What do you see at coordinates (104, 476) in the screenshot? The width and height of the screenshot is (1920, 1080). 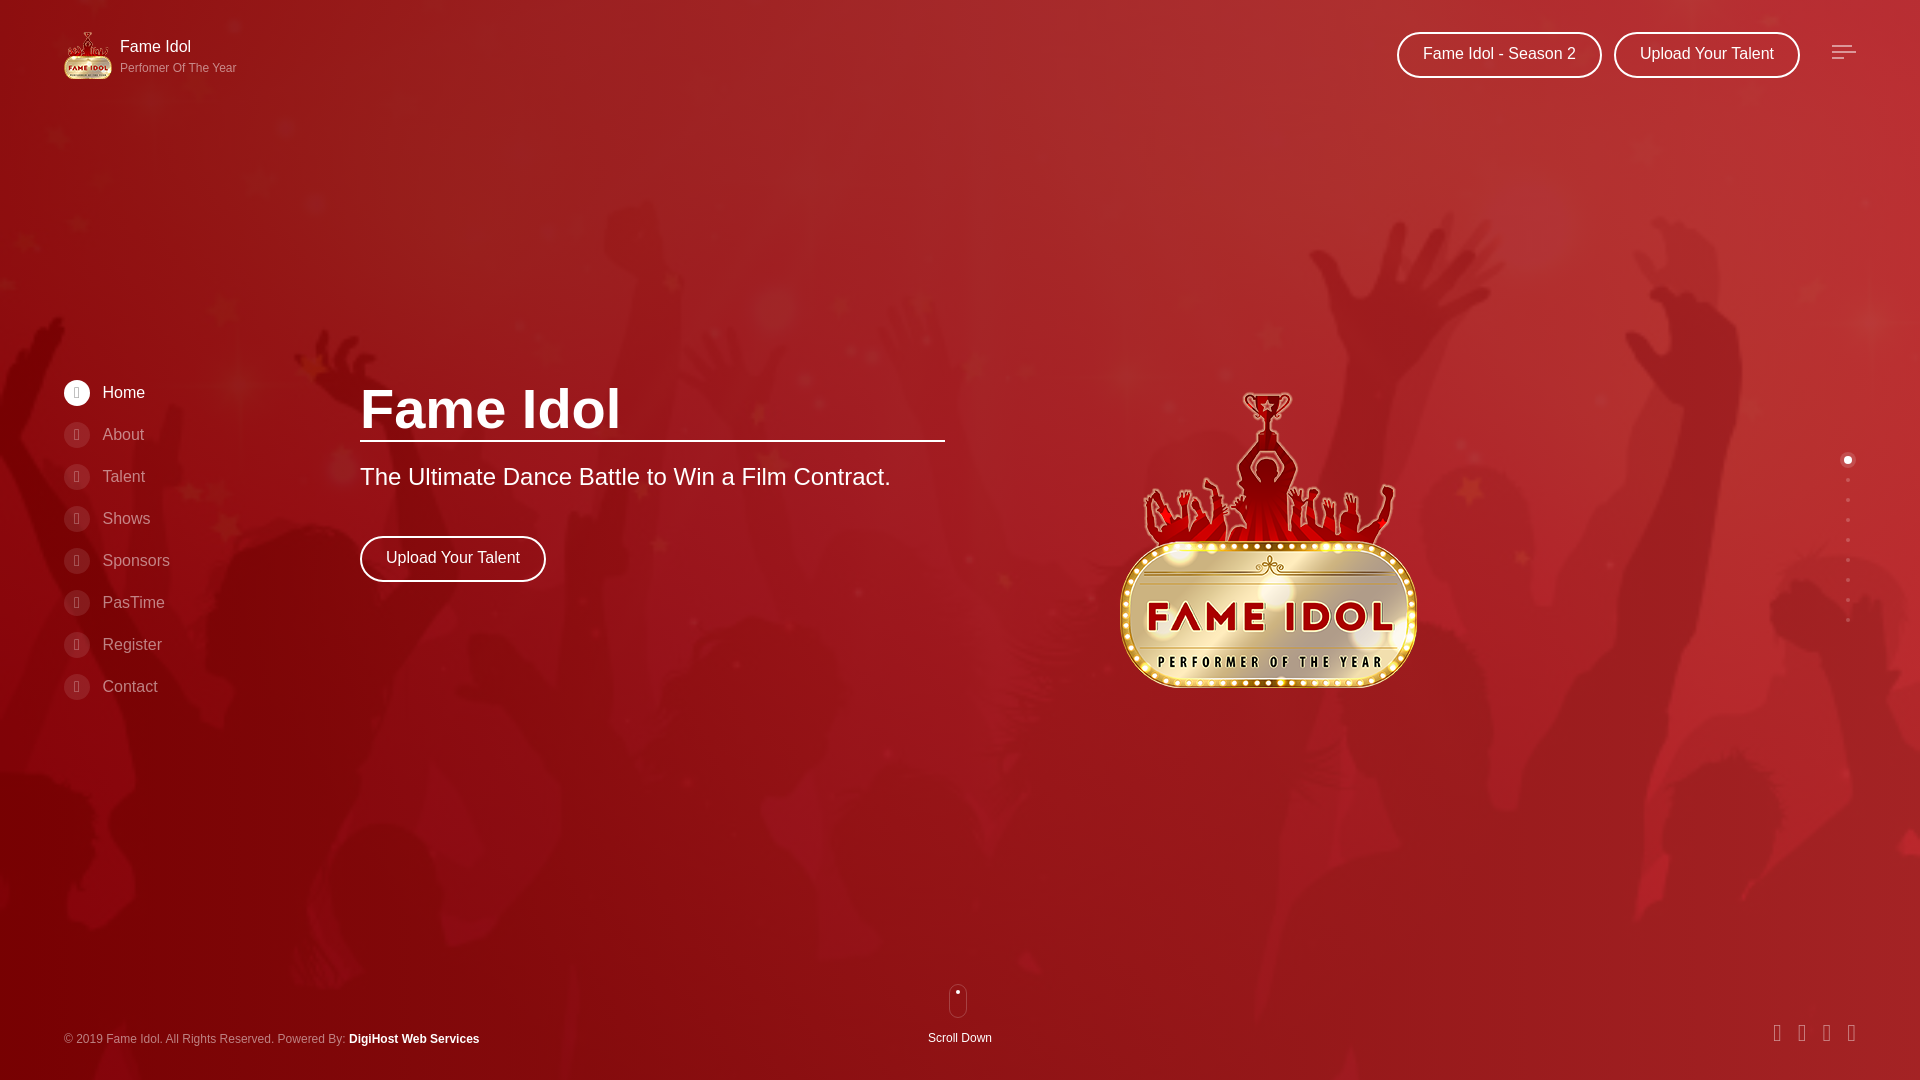 I see `Scroll Down` at bounding box center [104, 476].